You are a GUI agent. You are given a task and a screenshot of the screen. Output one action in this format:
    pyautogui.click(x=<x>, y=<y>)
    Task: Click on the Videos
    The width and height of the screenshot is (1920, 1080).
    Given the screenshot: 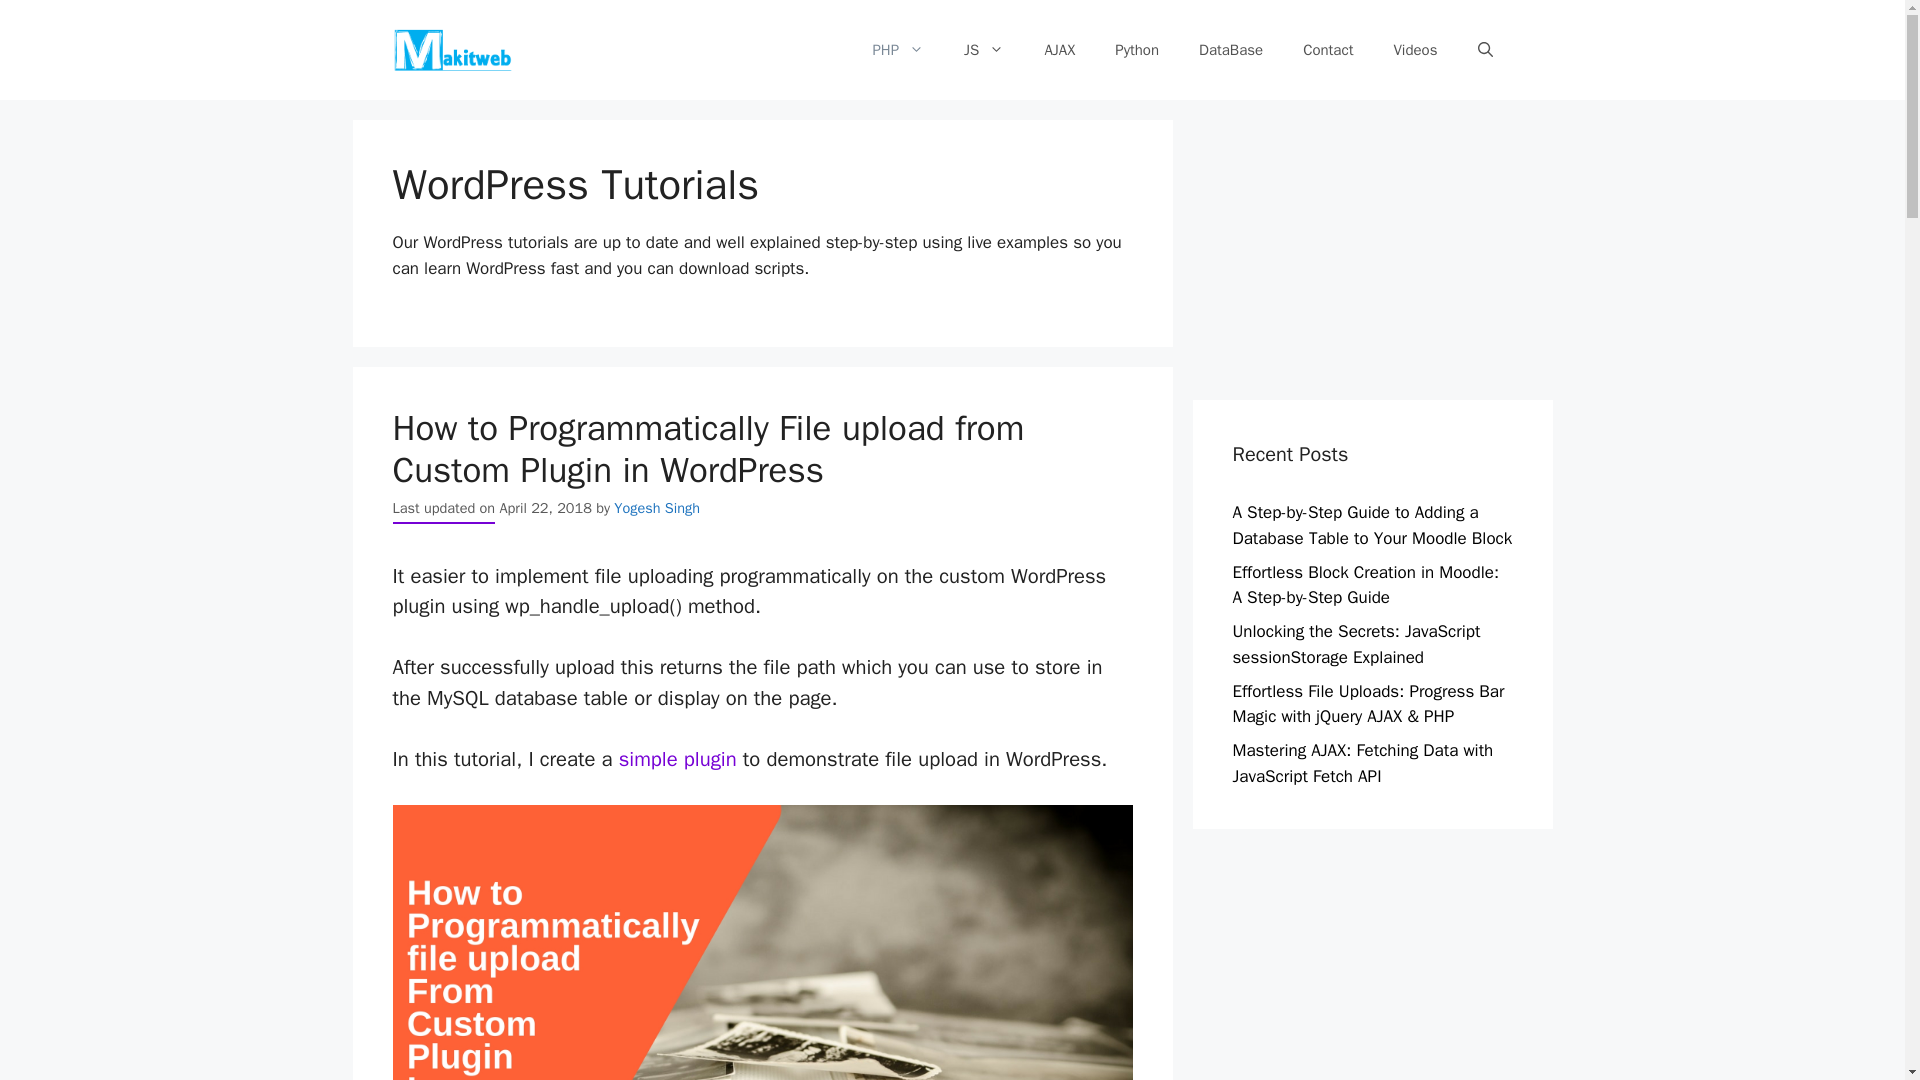 What is the action you would take?
    pyautogui.click(x=1414, y=50)
    